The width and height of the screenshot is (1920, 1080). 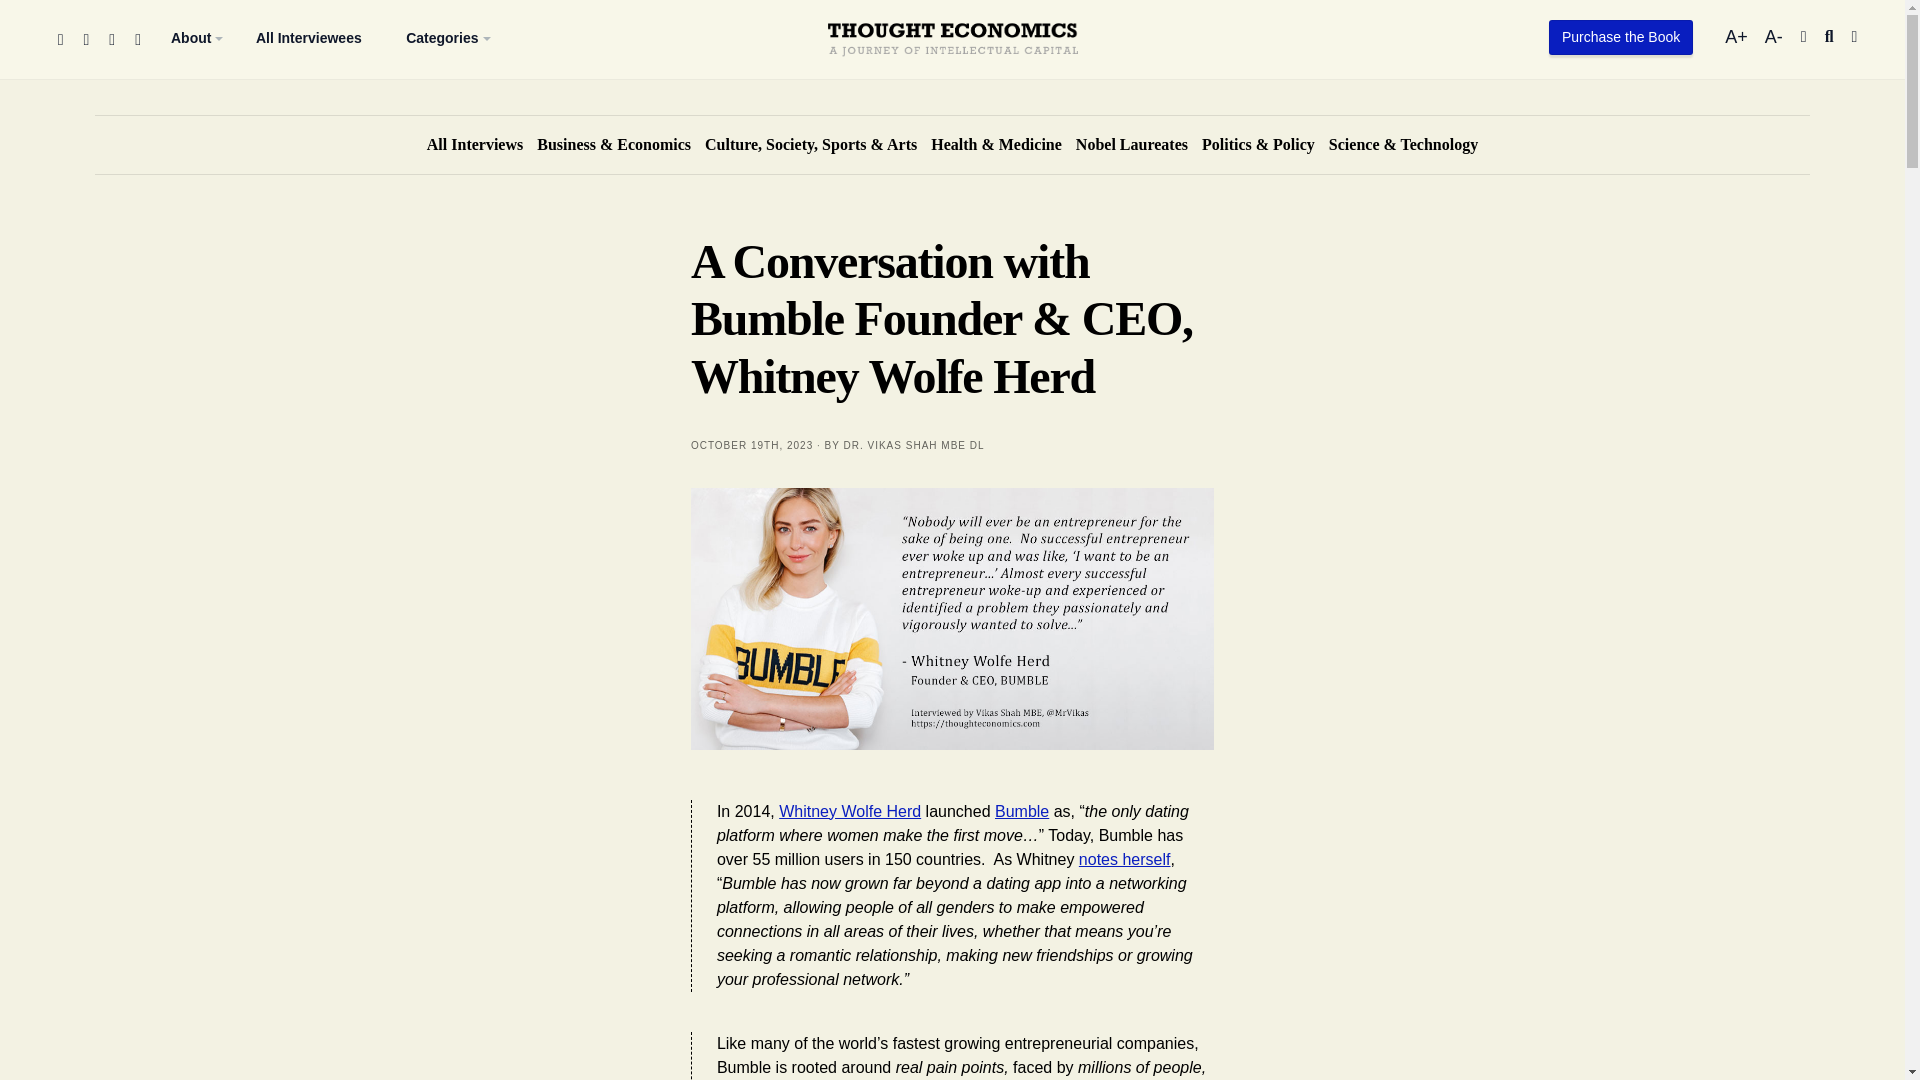 I want to click on BY DR. VIKAS SHAH MBE DL, so click(x=442, y=38).